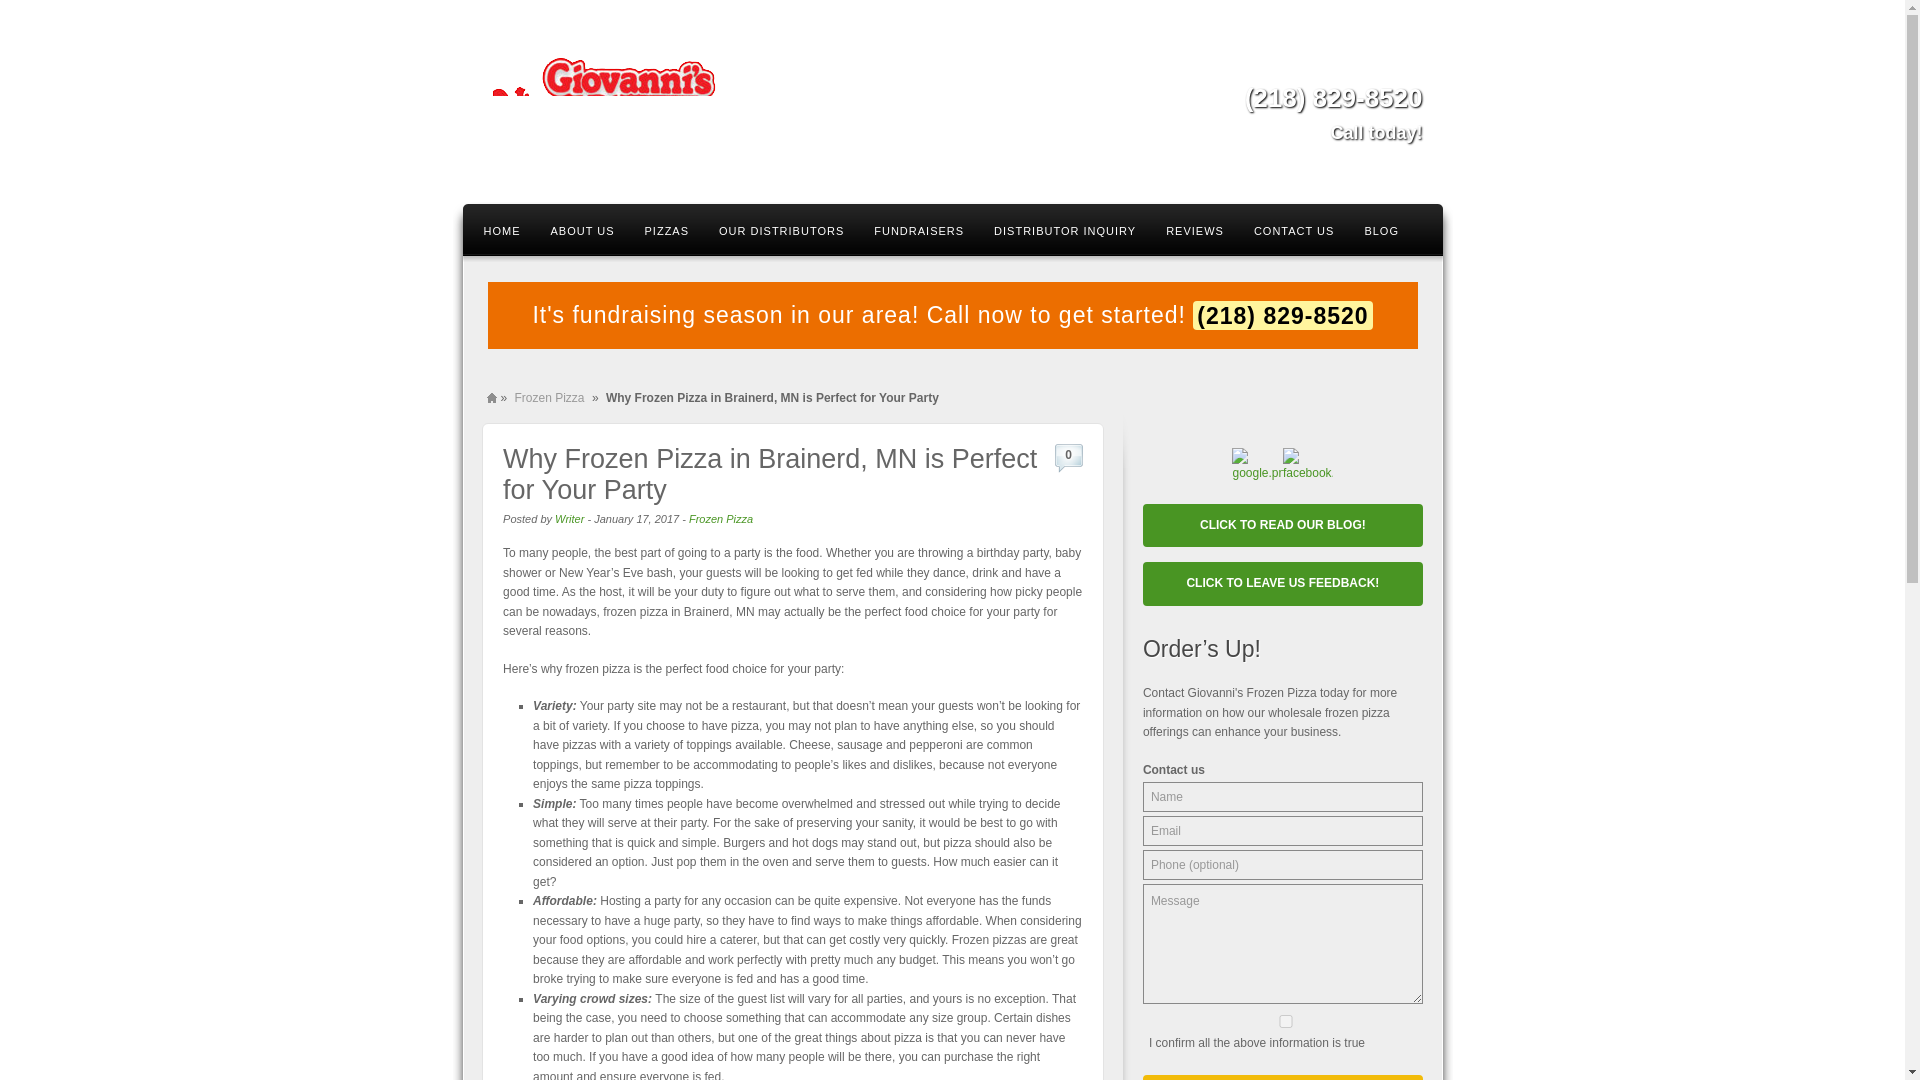 Image resolution: width=1920 pixels, height=1080 pixels. Describe the element at coordinates (1282, 1077) in the screenshot. I see `Send` at that location.